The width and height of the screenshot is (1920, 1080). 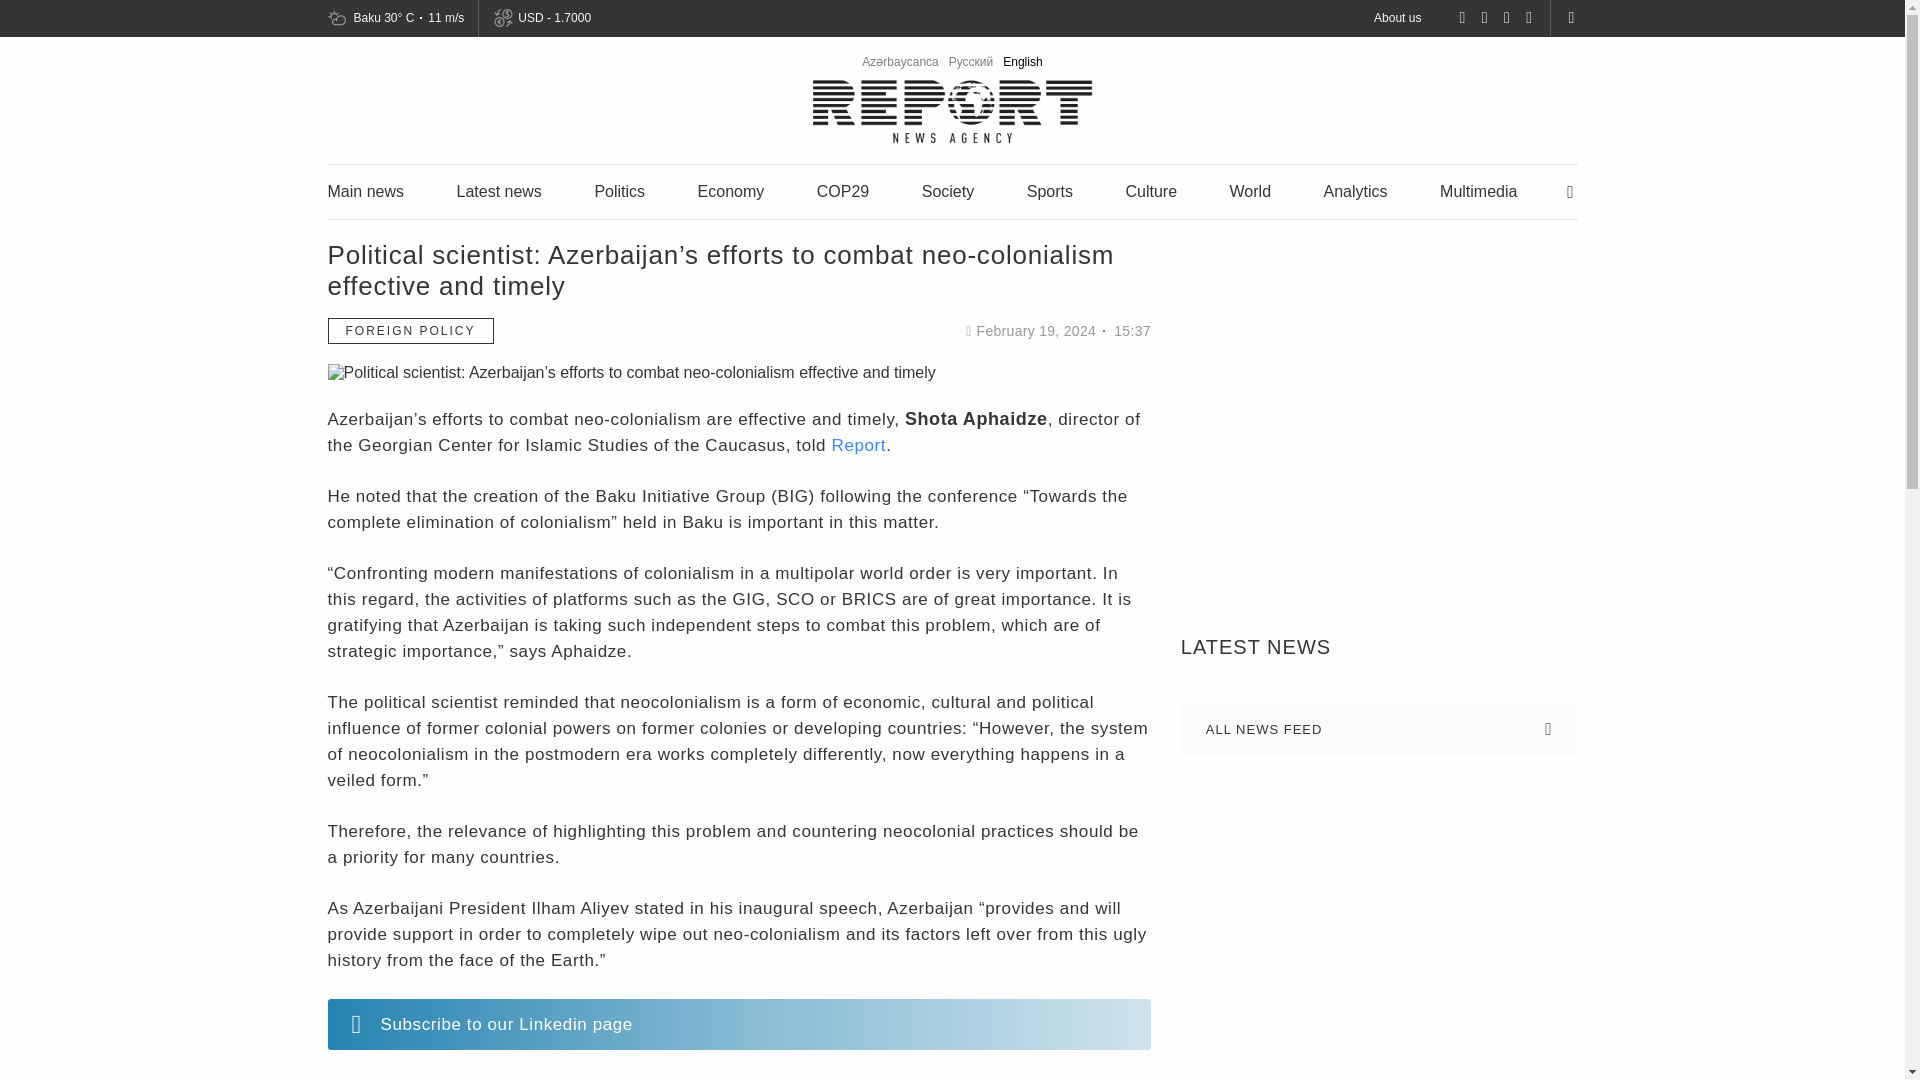 What do you see at coordinates (366, 190) in the screenshot?
I see `Main news` at bounding box center [366, 190].